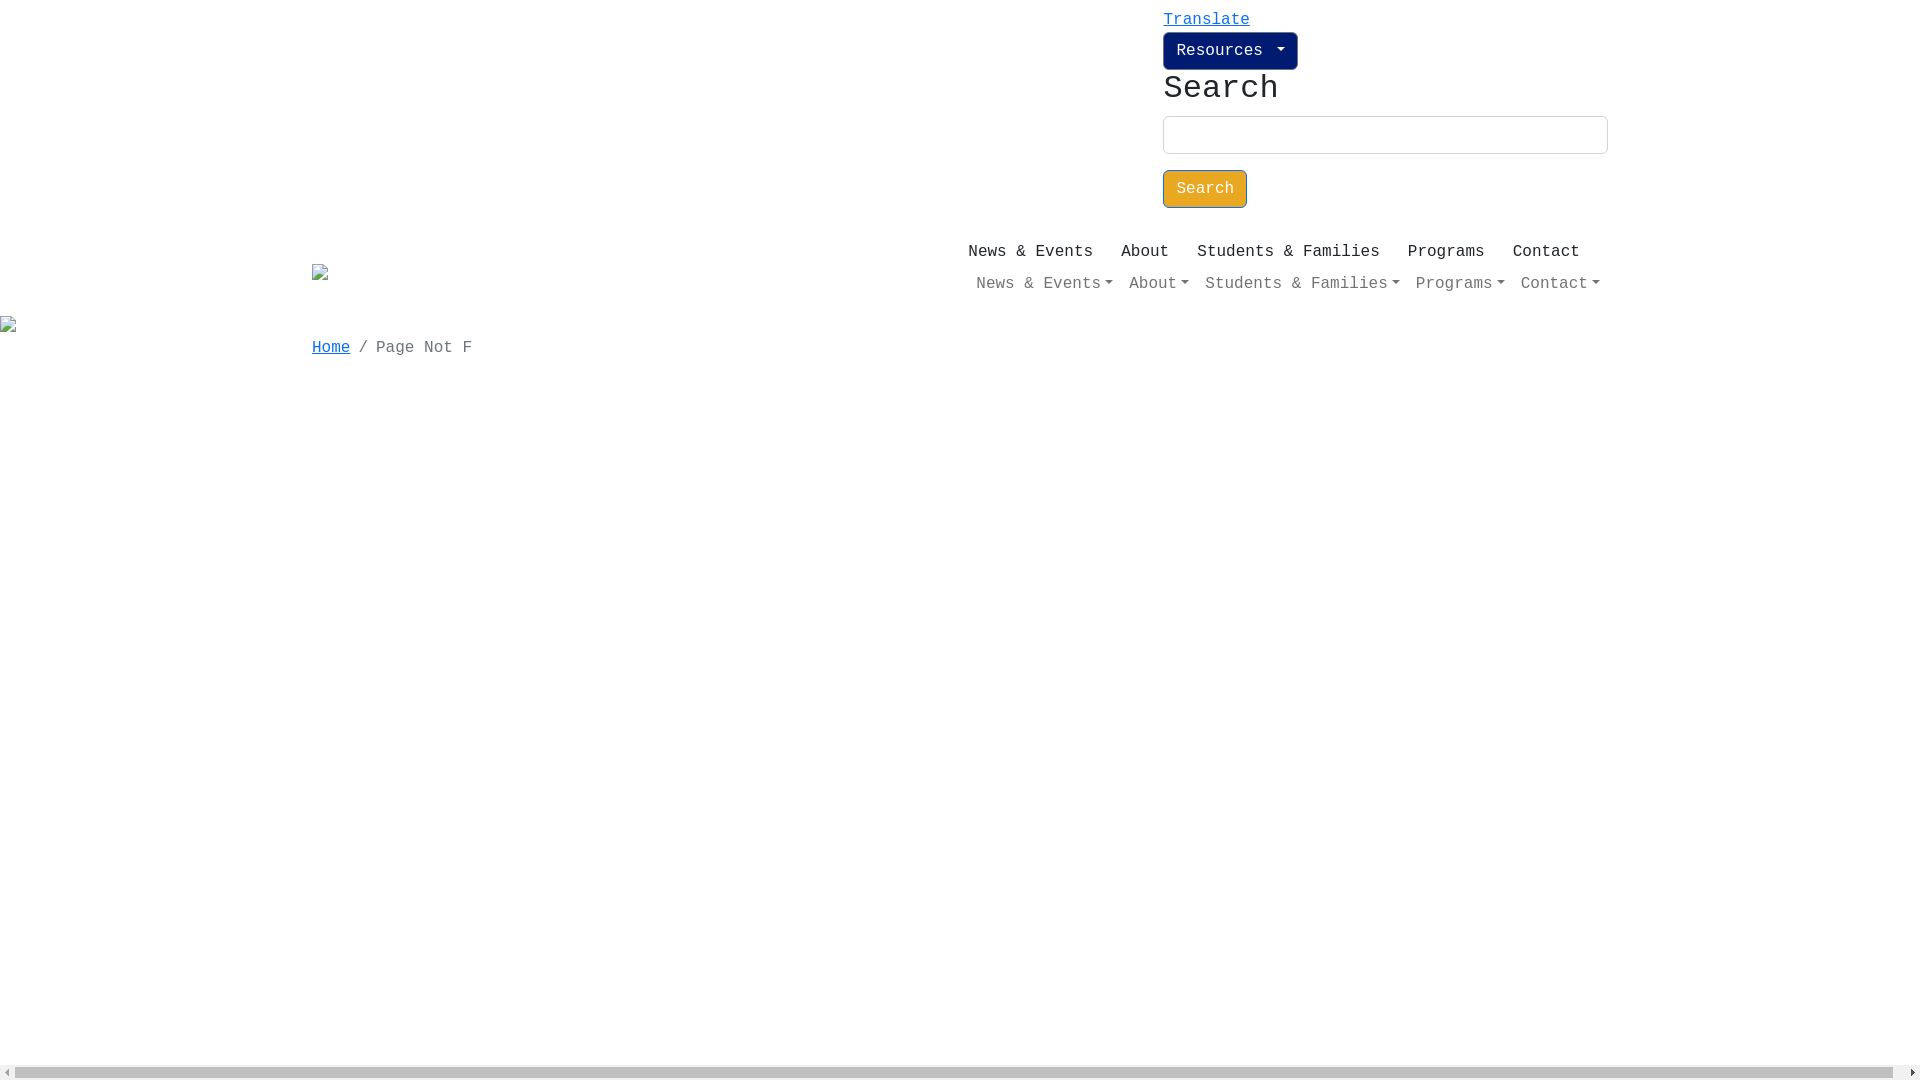  I want to click on Resources, so click(1230, 51).